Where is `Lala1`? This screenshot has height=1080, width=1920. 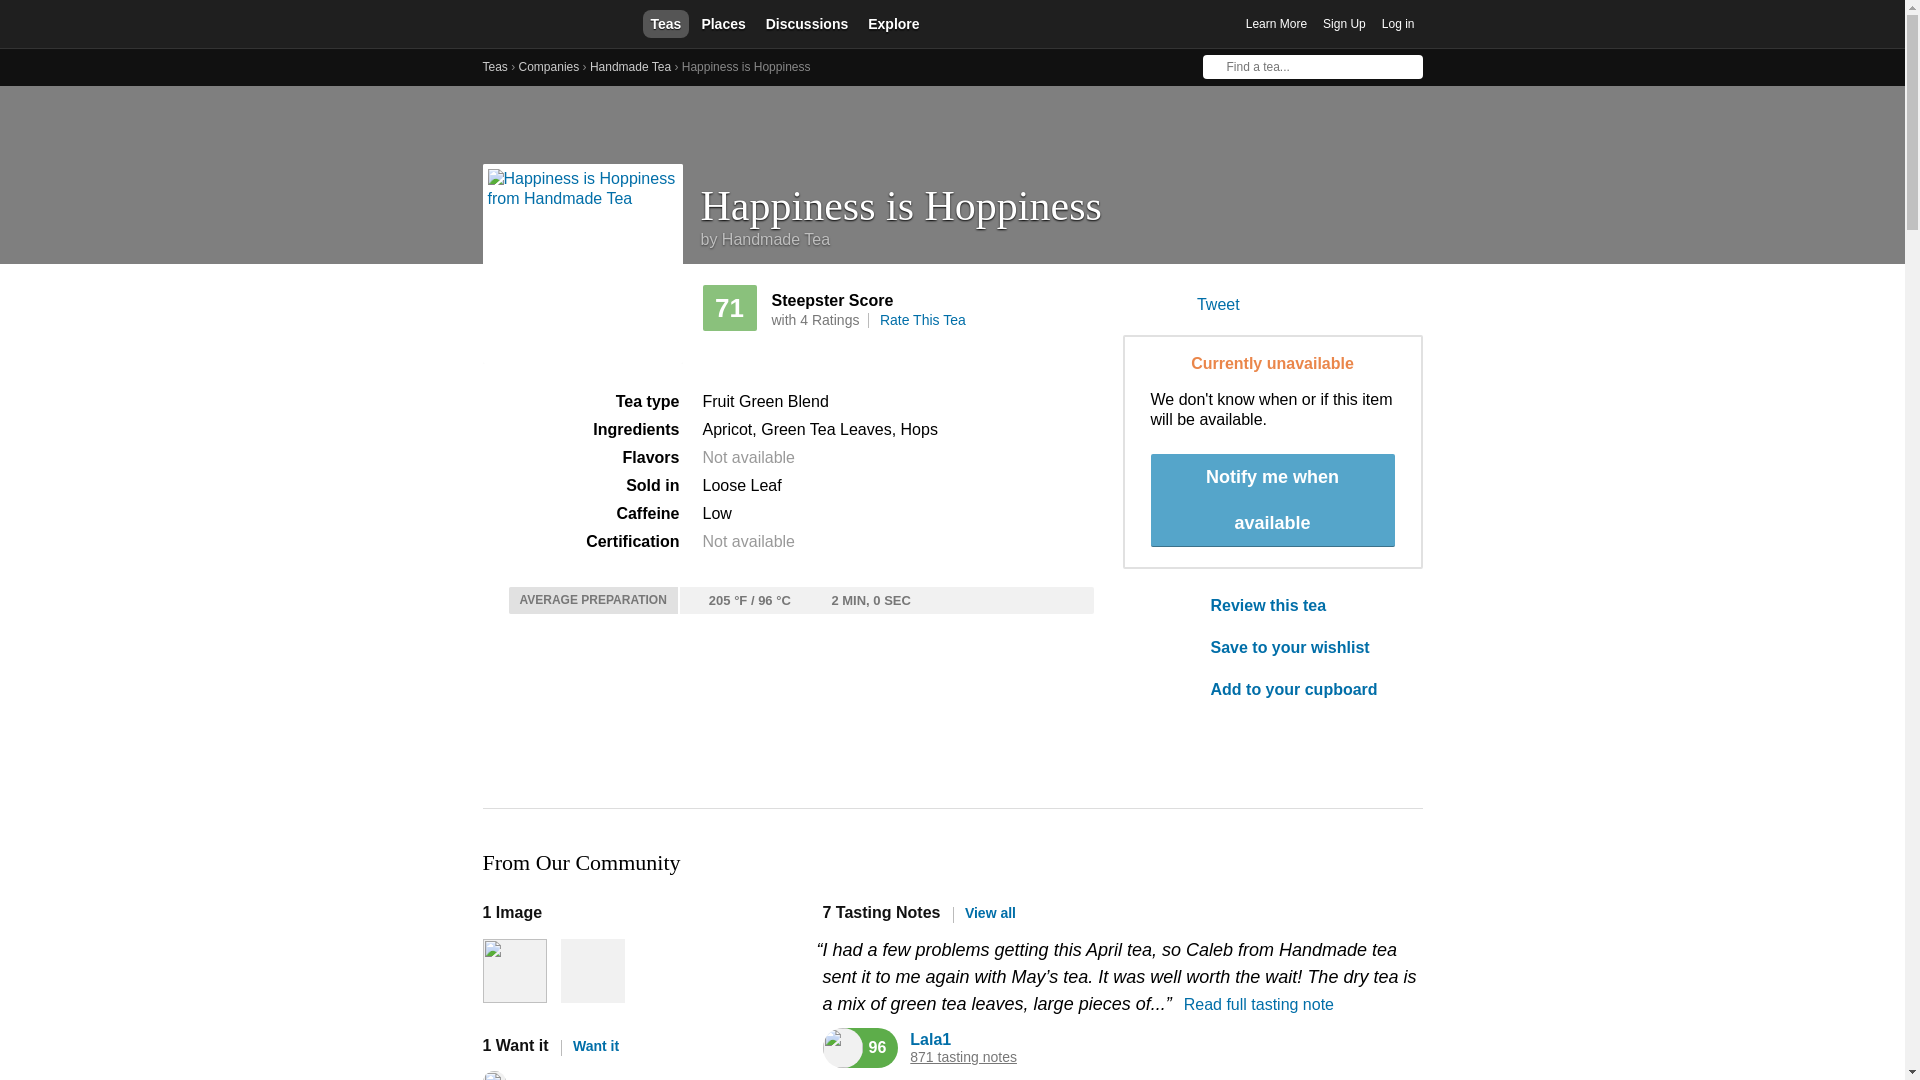 Lala1 is located at coordinates (930, 1039).